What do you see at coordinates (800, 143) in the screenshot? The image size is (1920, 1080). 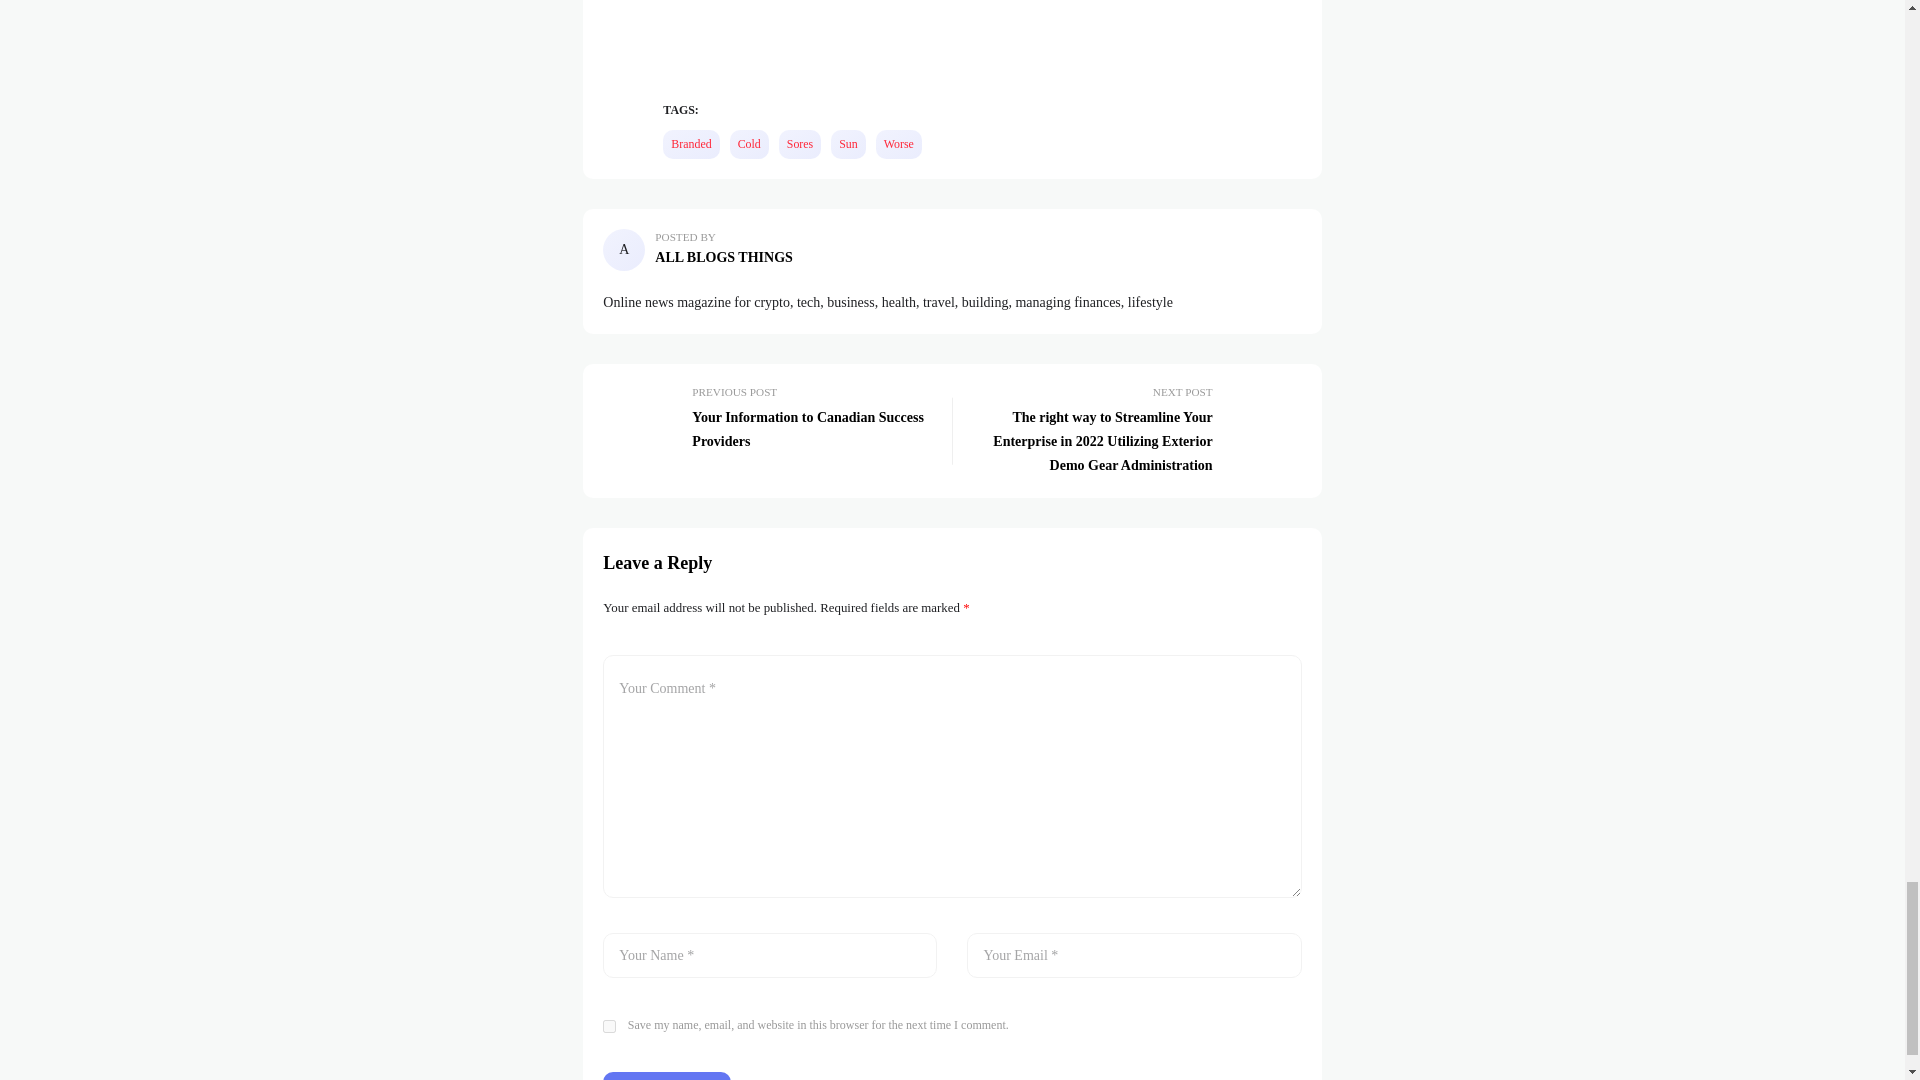 I see `Sores` at bounding box center [800, 143].